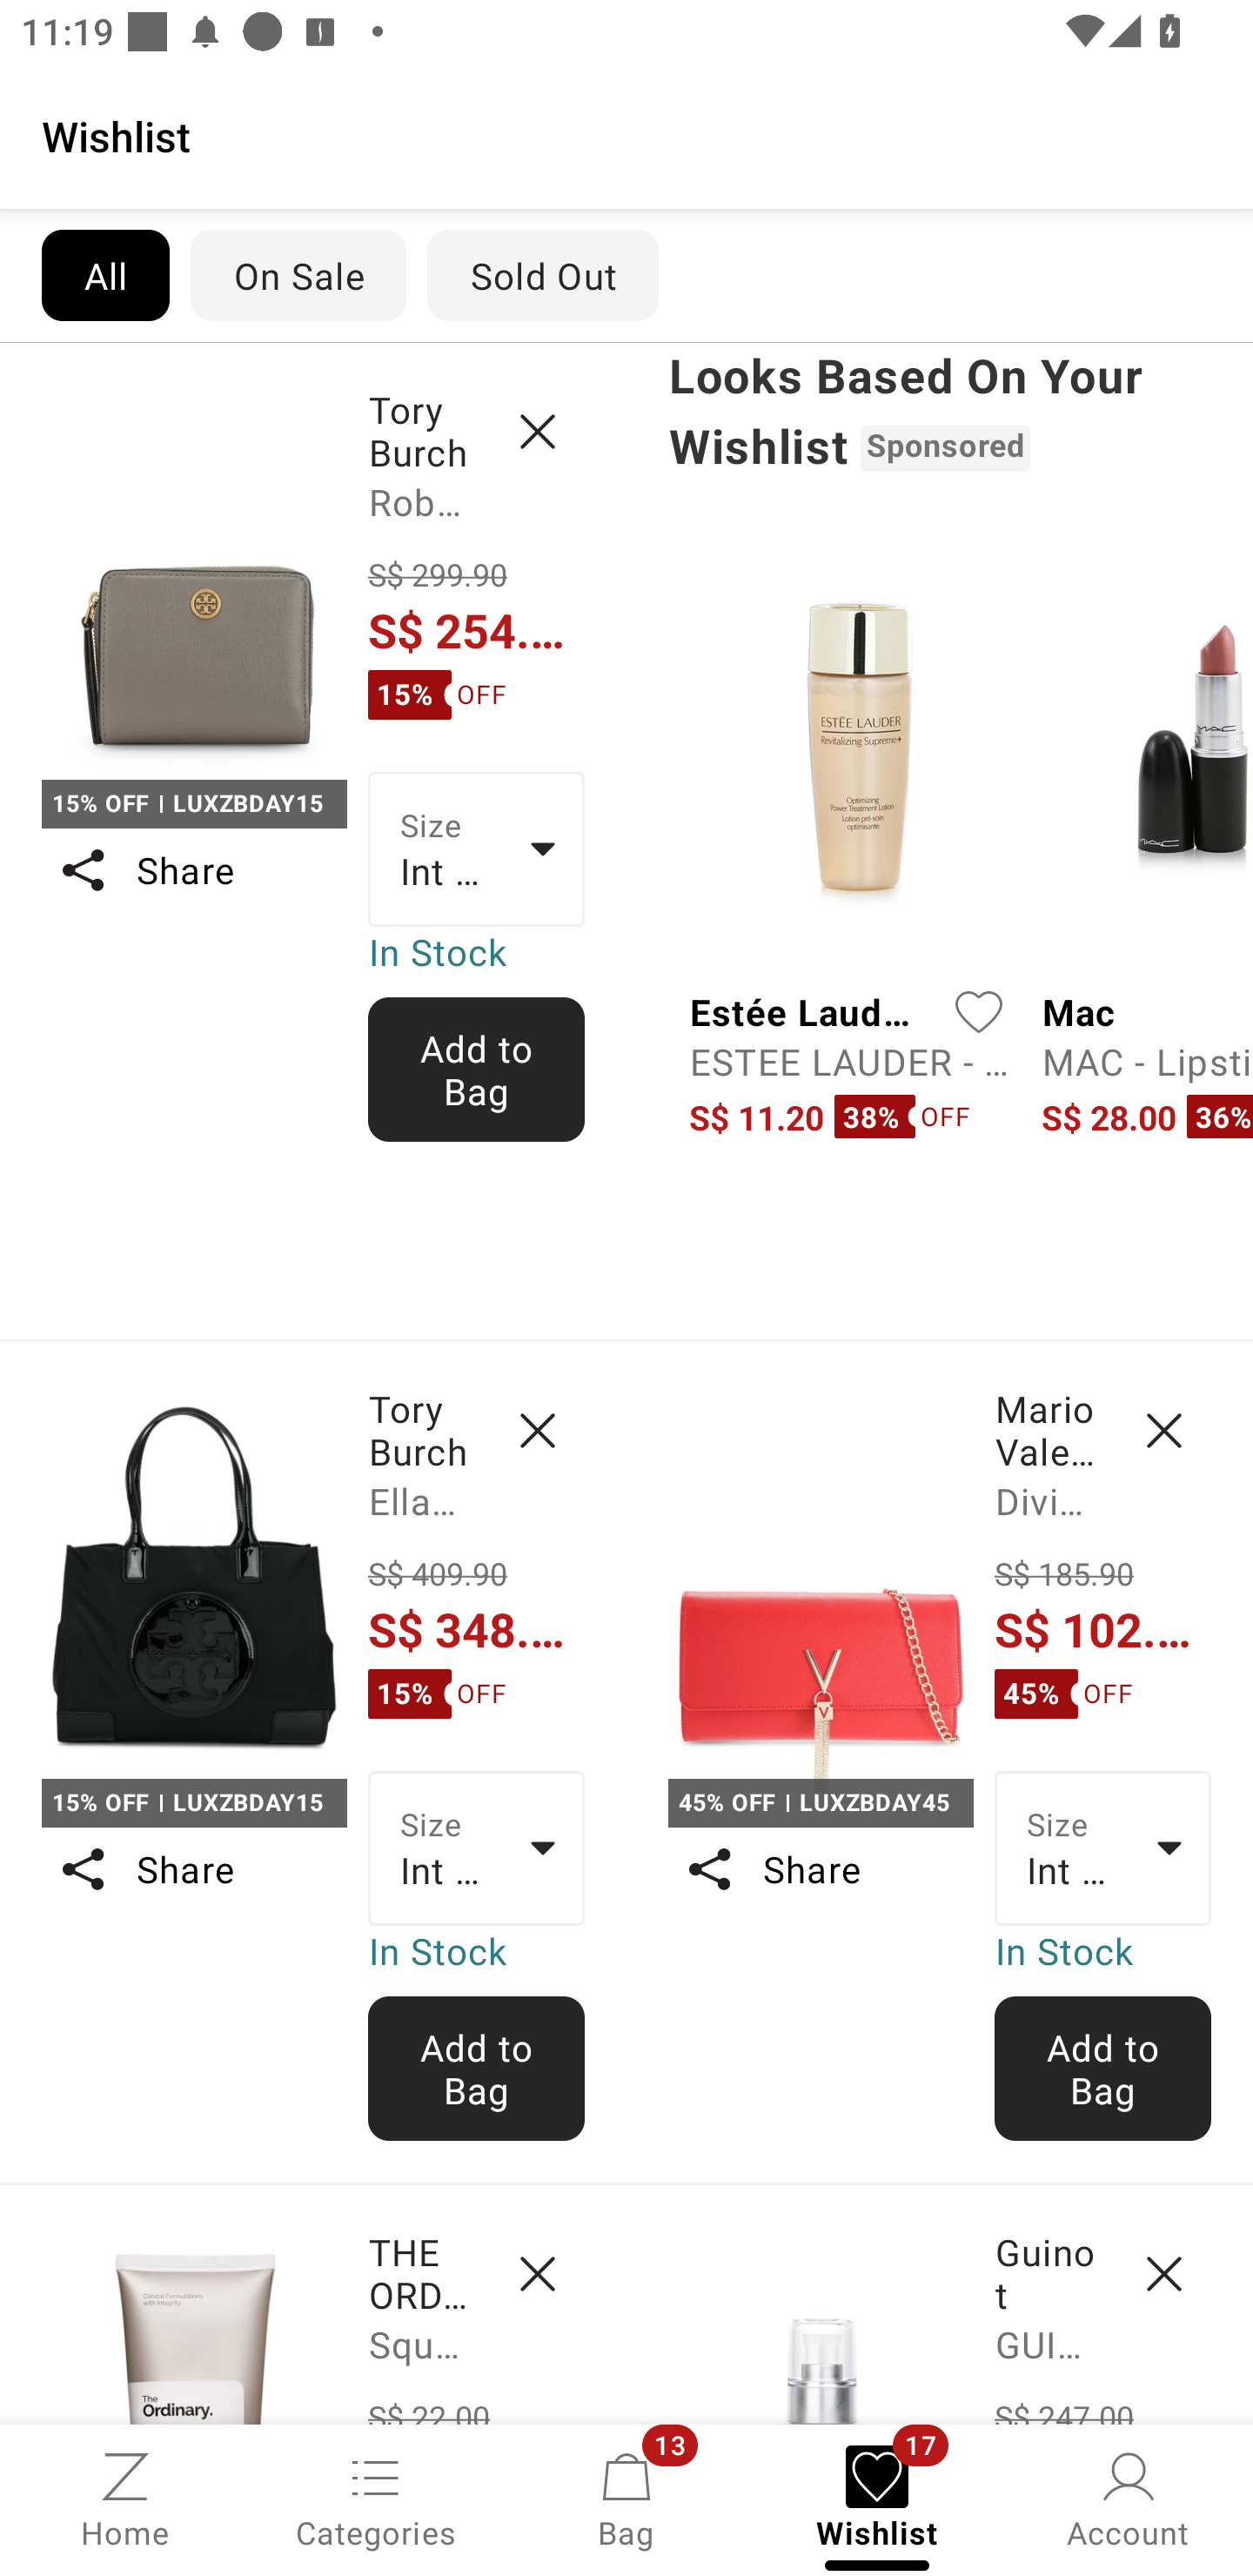  What do you see at coordinates (125, 2498) in the screenshot?
I see `Home` at bounding box center [125, 2498].